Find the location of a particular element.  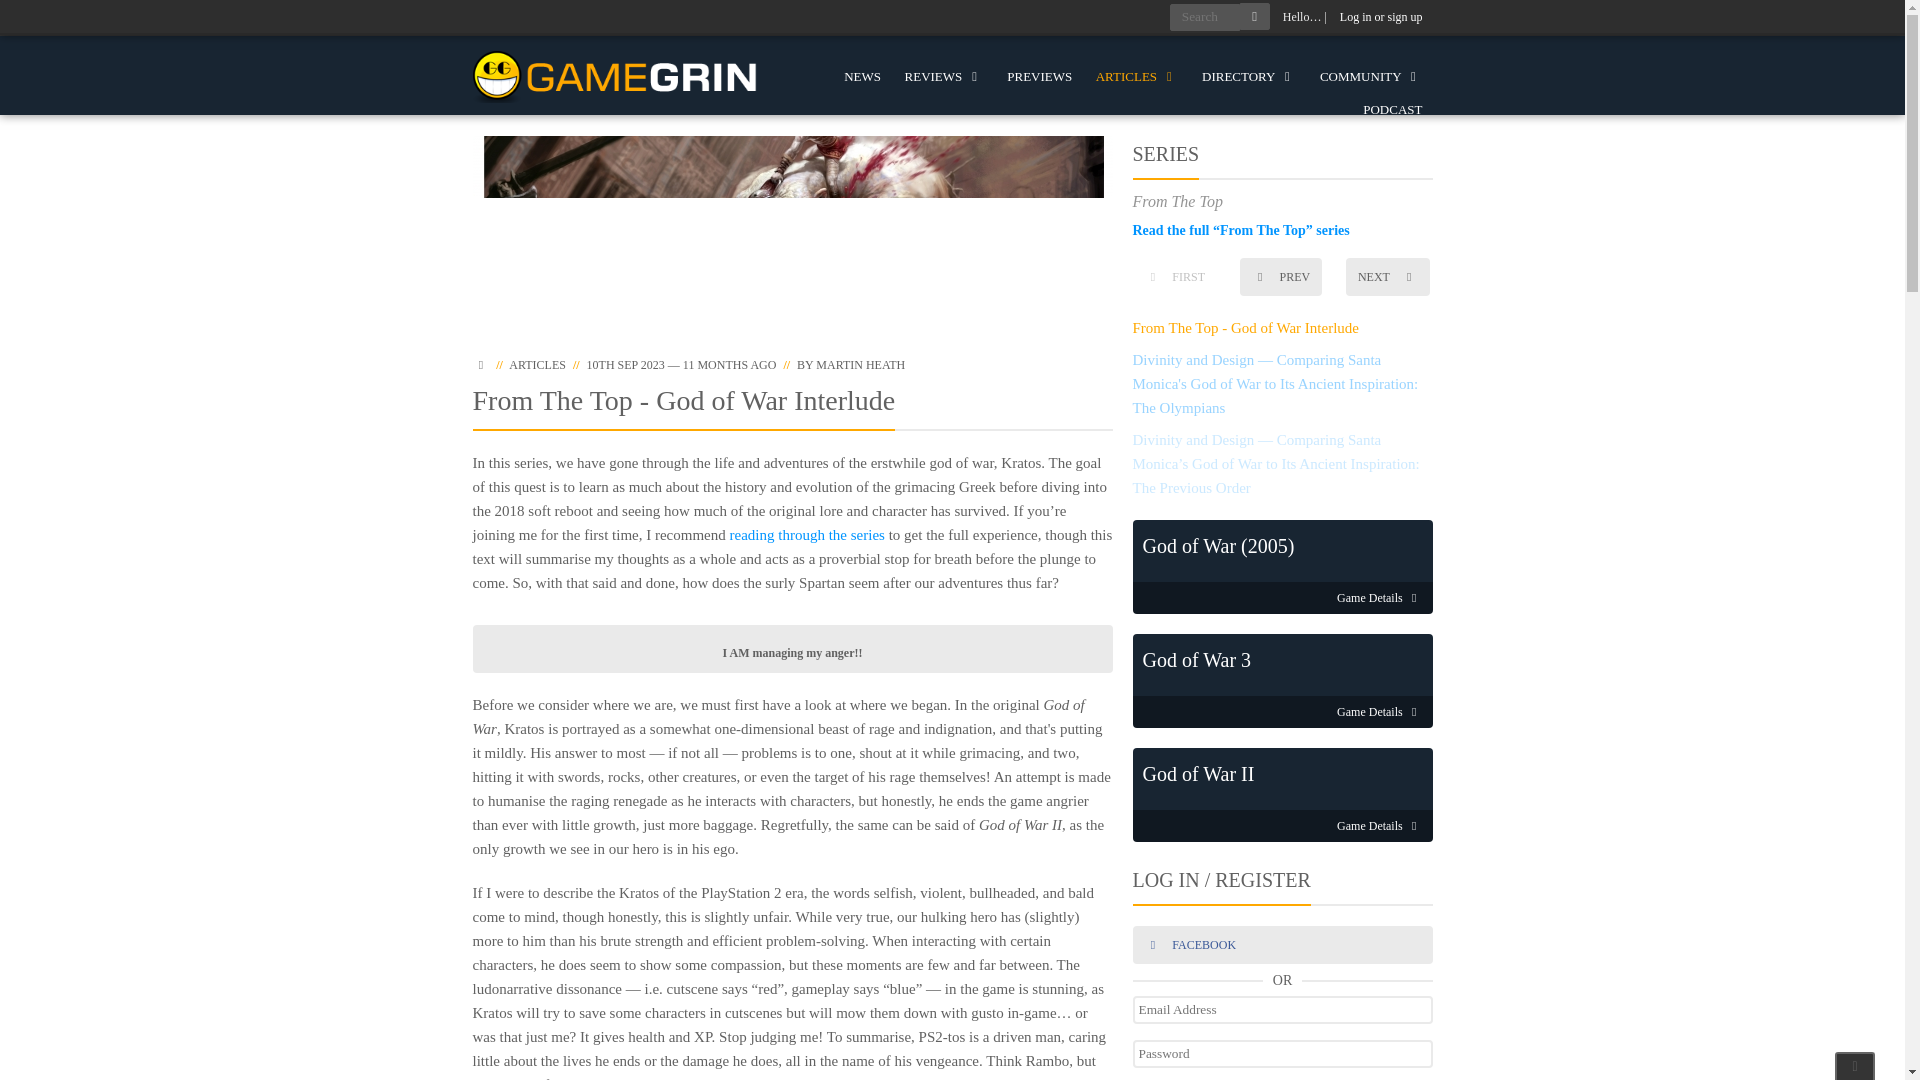

NEWS is located at coordinates (862, 76).